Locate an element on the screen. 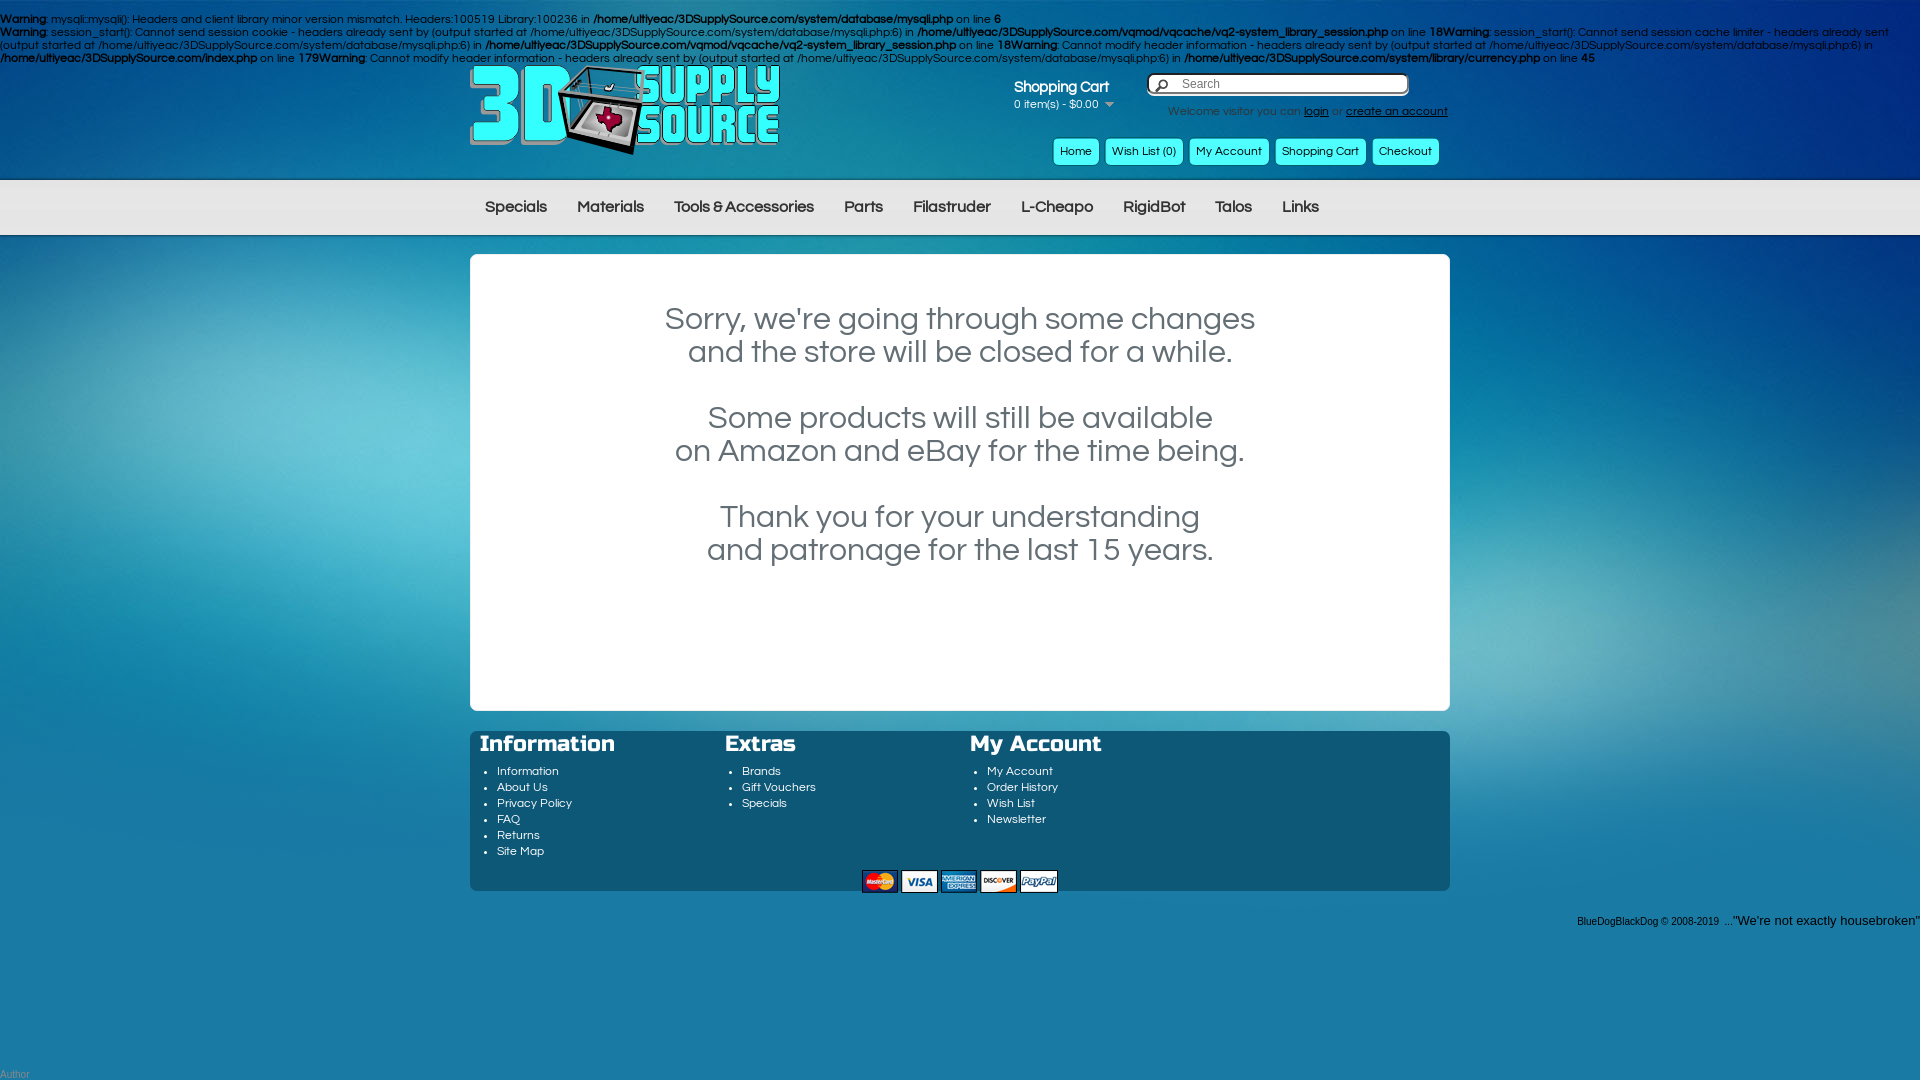  My Account is located at coordinates (1020, 772).